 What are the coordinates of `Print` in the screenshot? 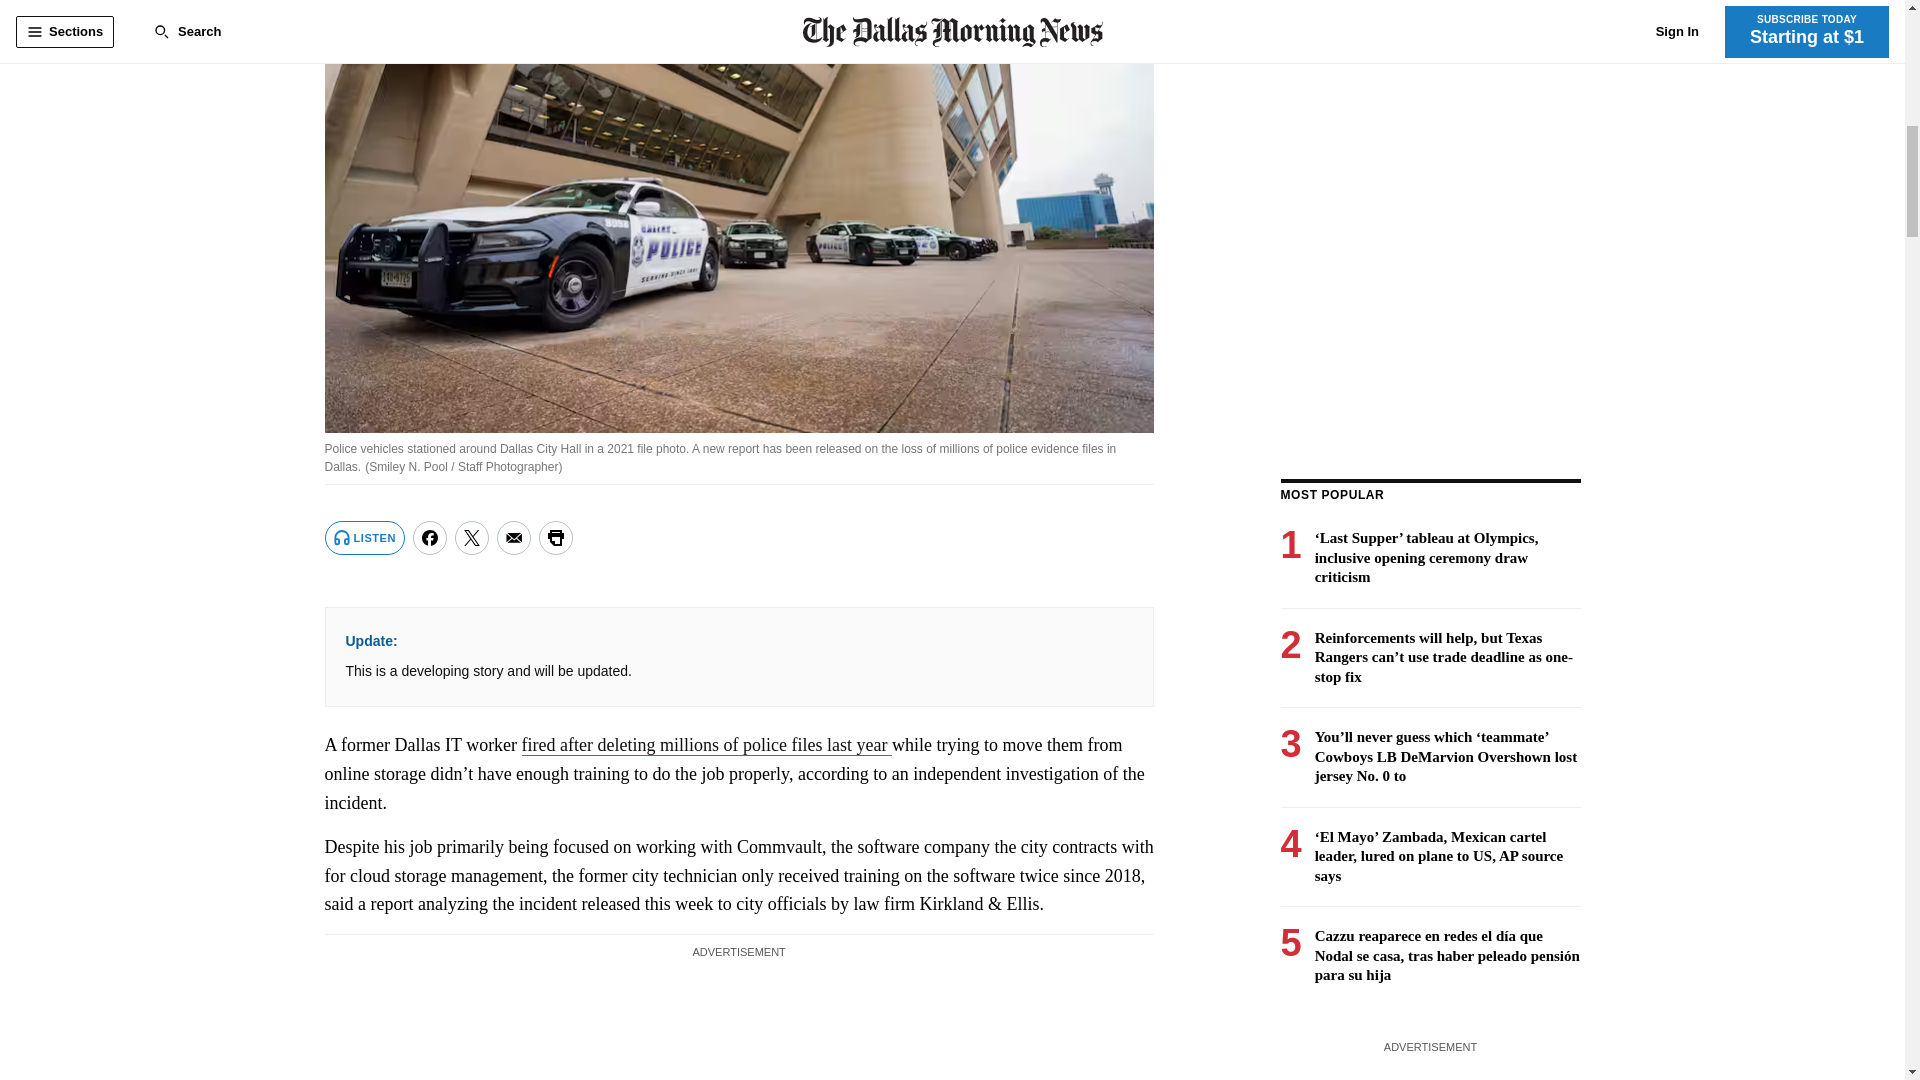 It's located at (556, 538).